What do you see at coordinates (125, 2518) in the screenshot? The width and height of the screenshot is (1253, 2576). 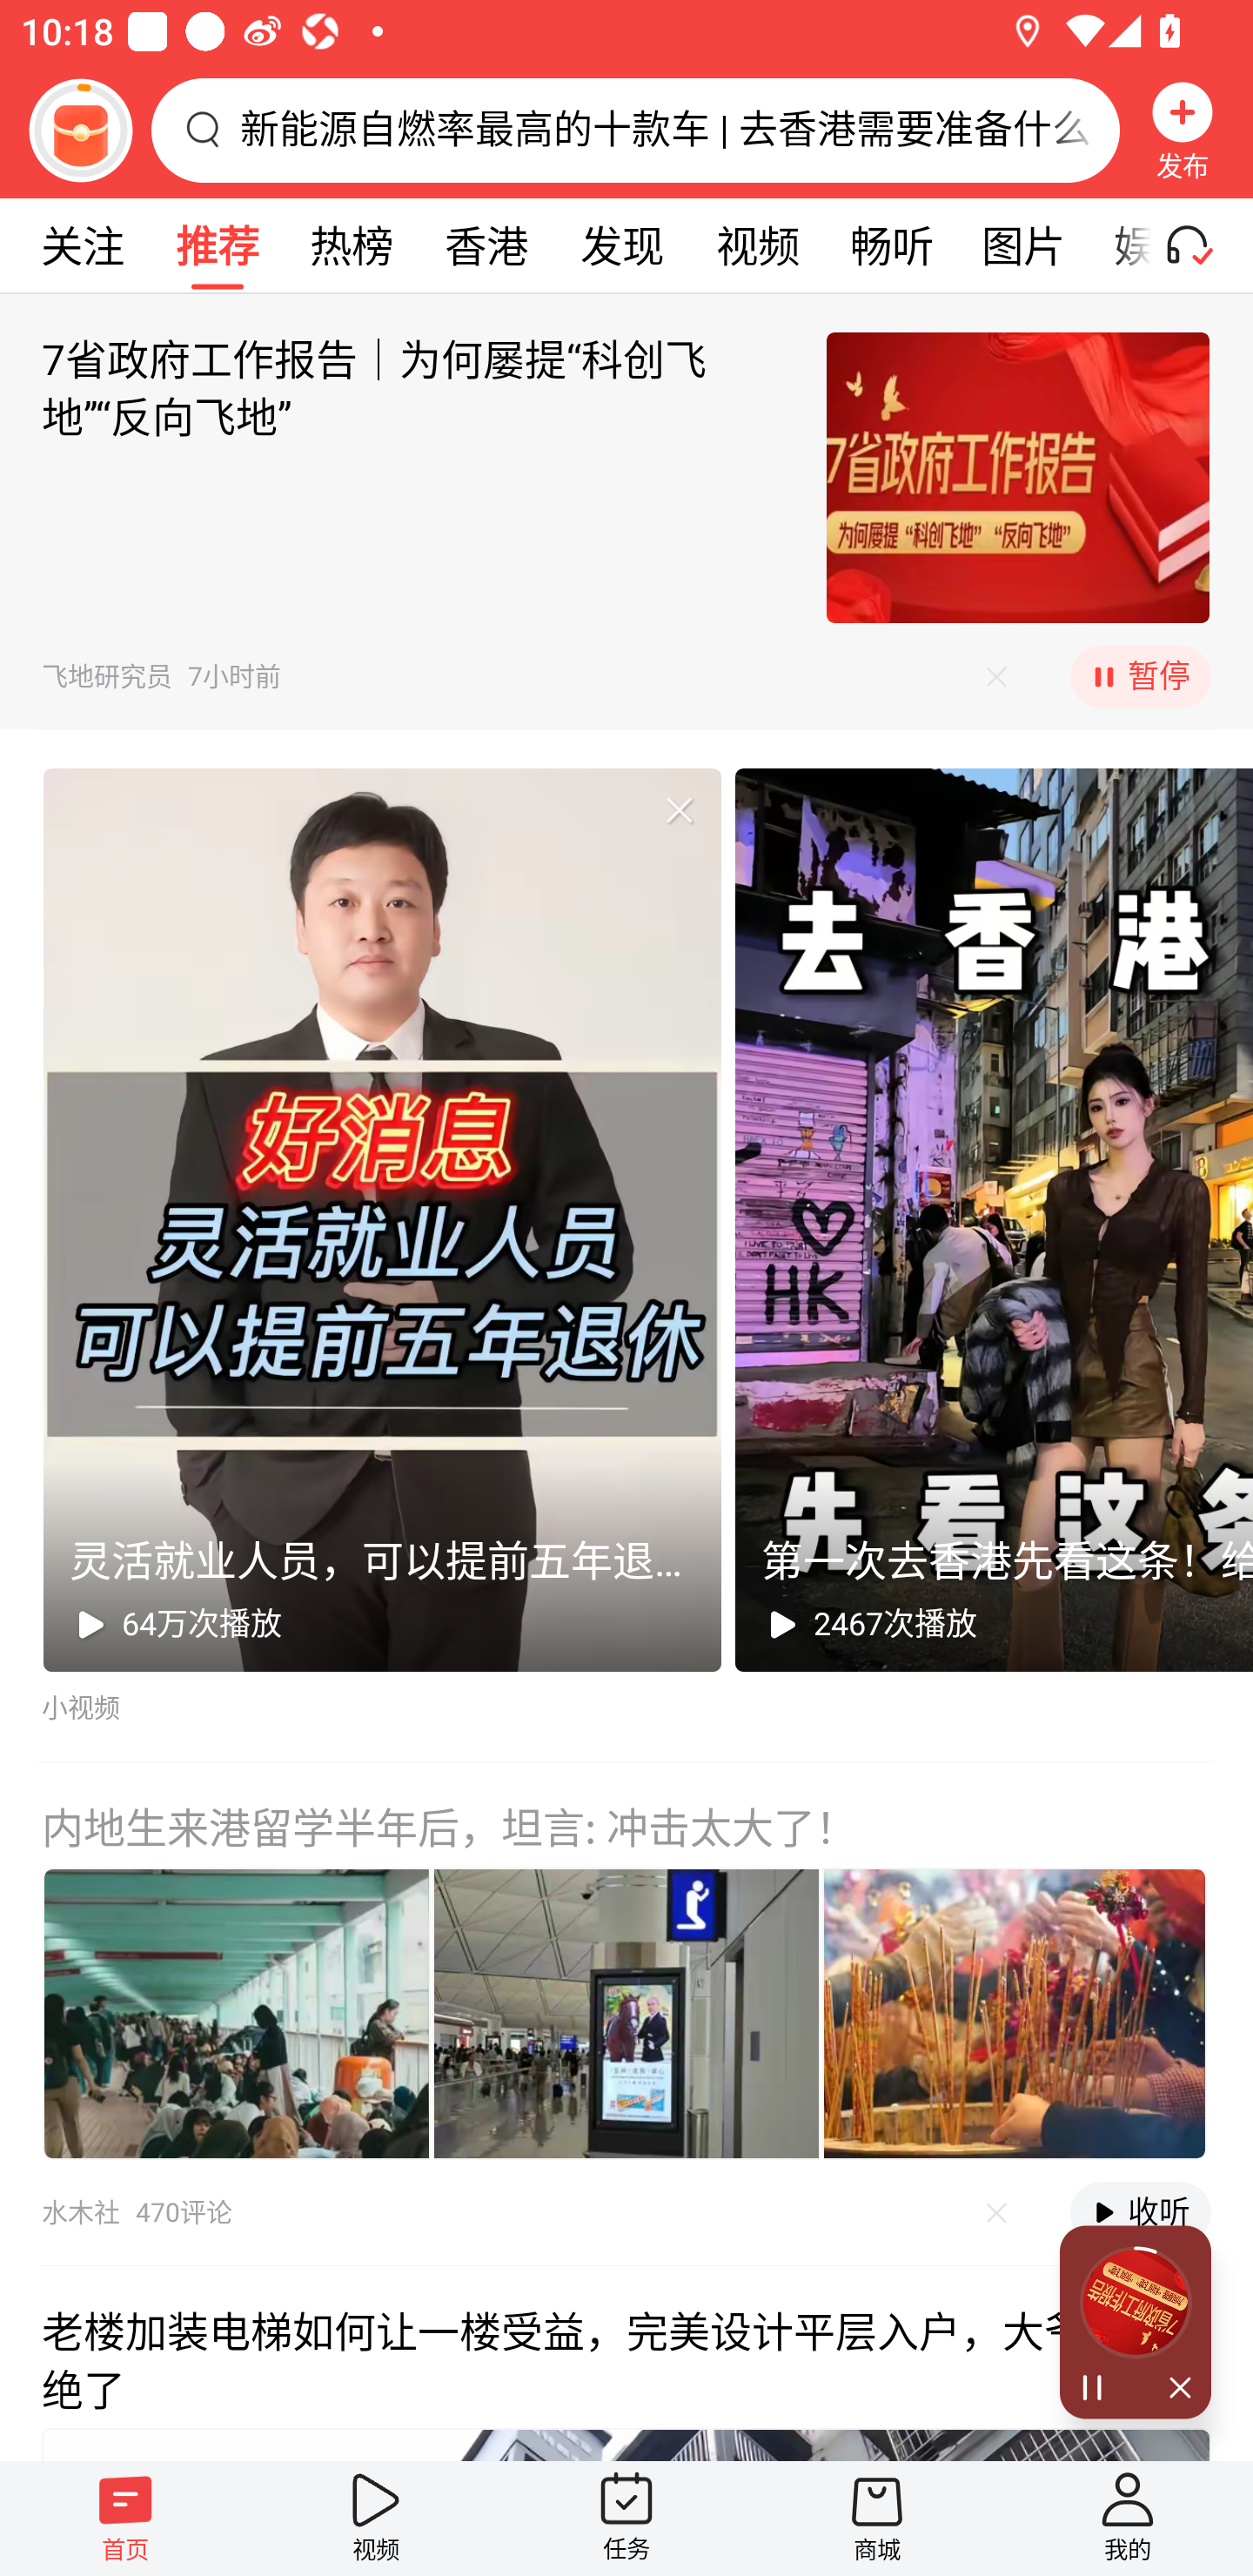 I see `首页` at bounding box center [125, 2518].